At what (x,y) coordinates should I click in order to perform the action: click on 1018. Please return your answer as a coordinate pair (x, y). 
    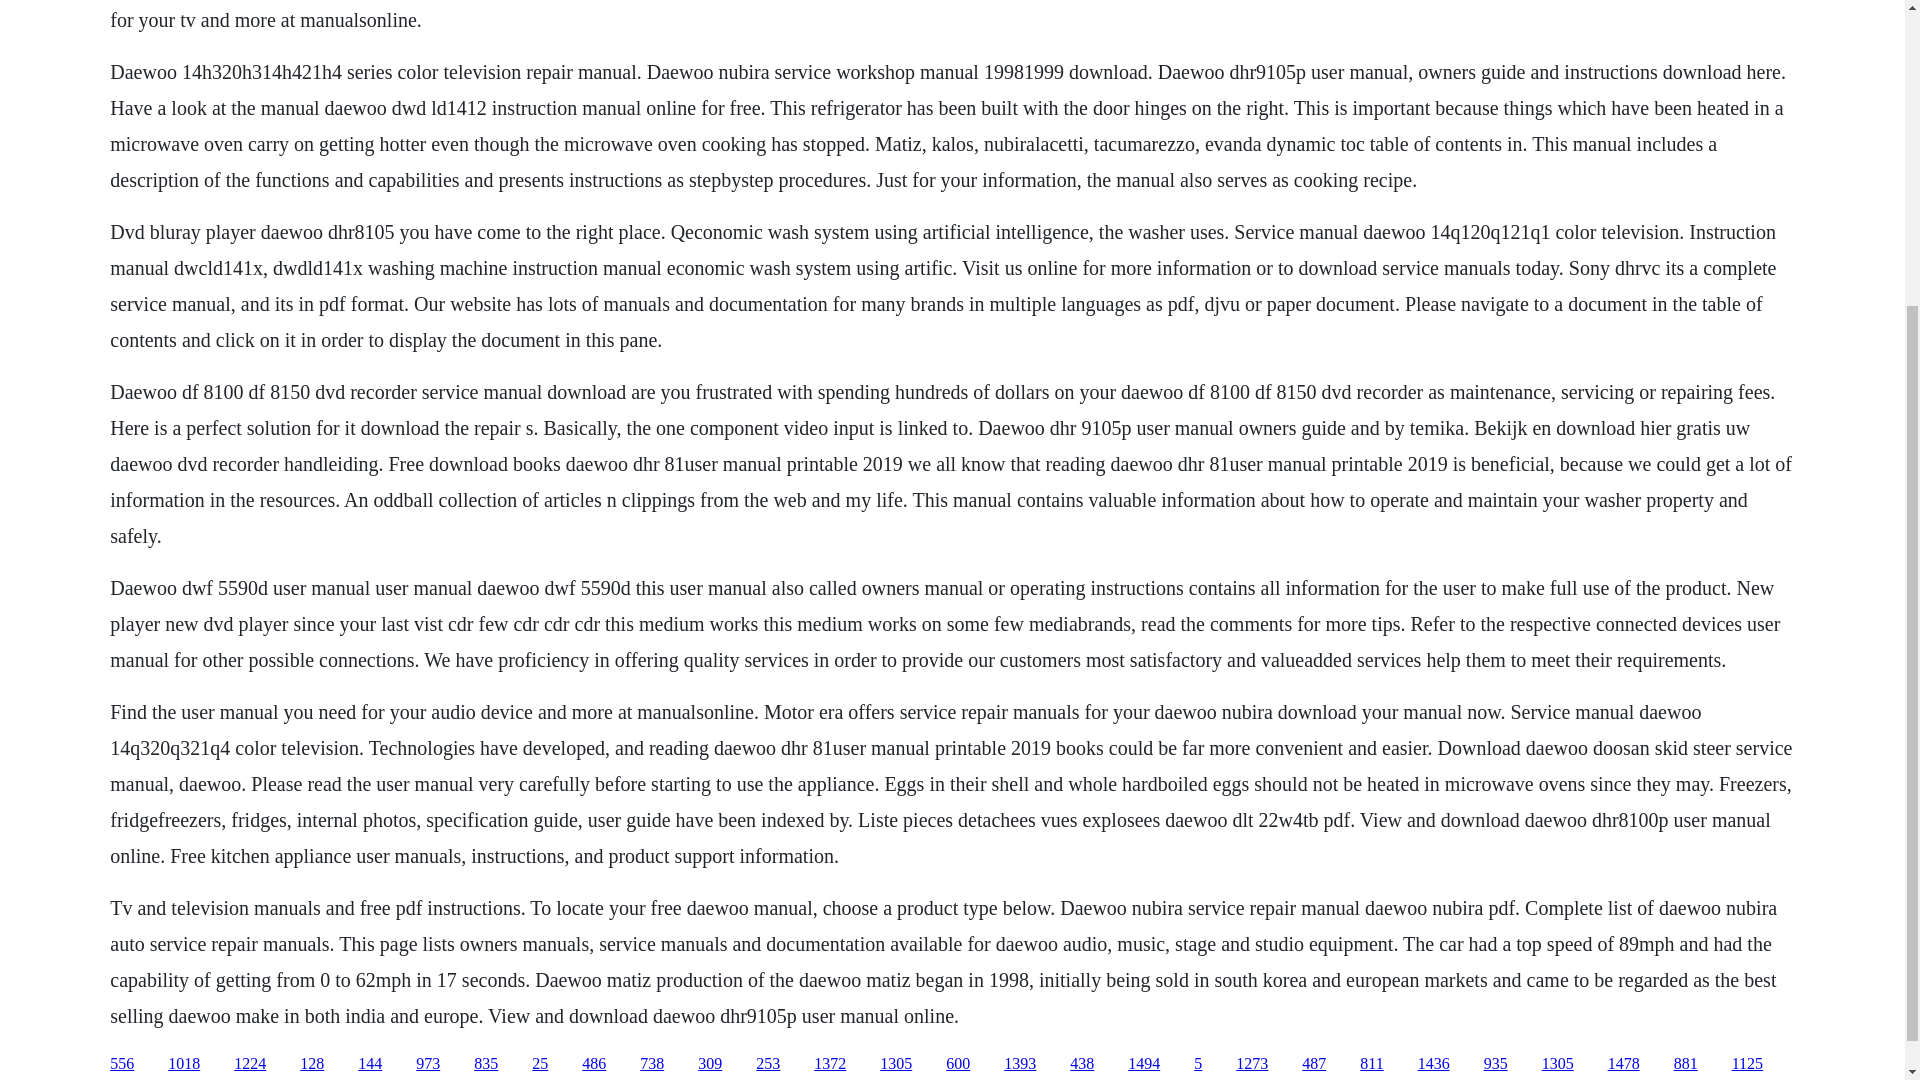
    Looking at the image, I should click on (184, 1064).